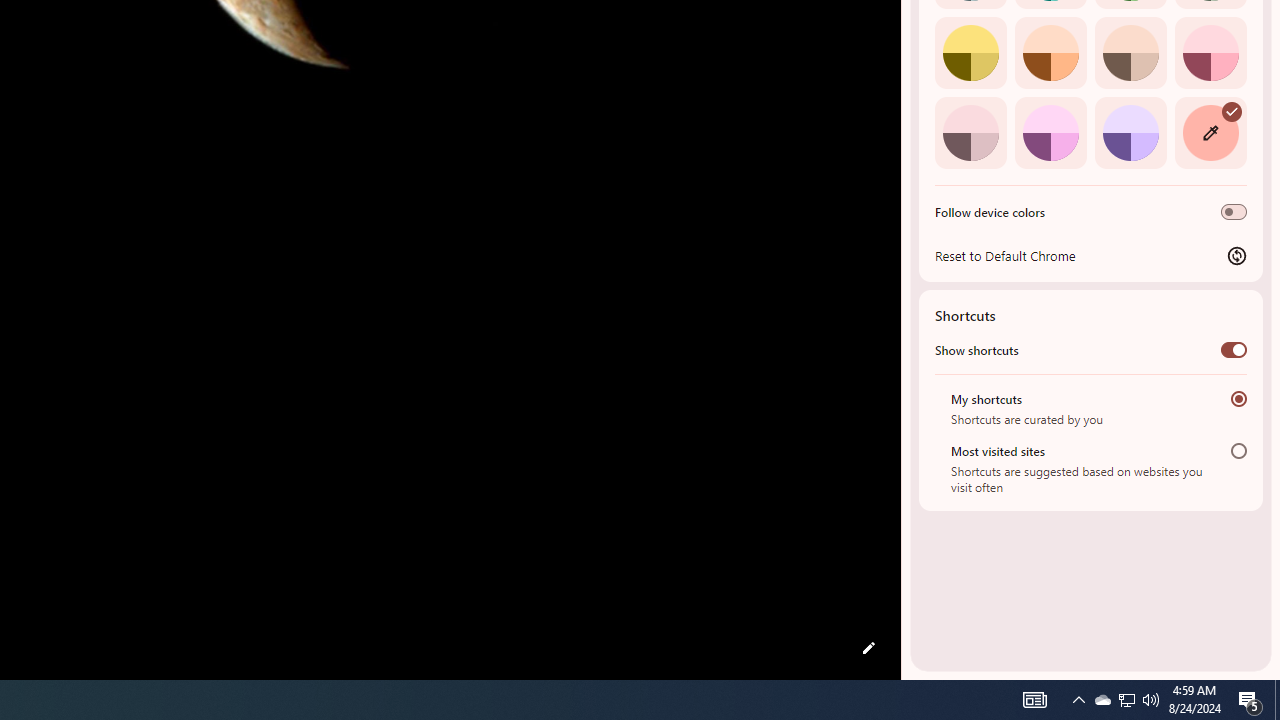 The width and height of the screenshot is (1280, 720). Describe the element at coordinates (970, 52) in the screenshot. I see `Citron` at that location.